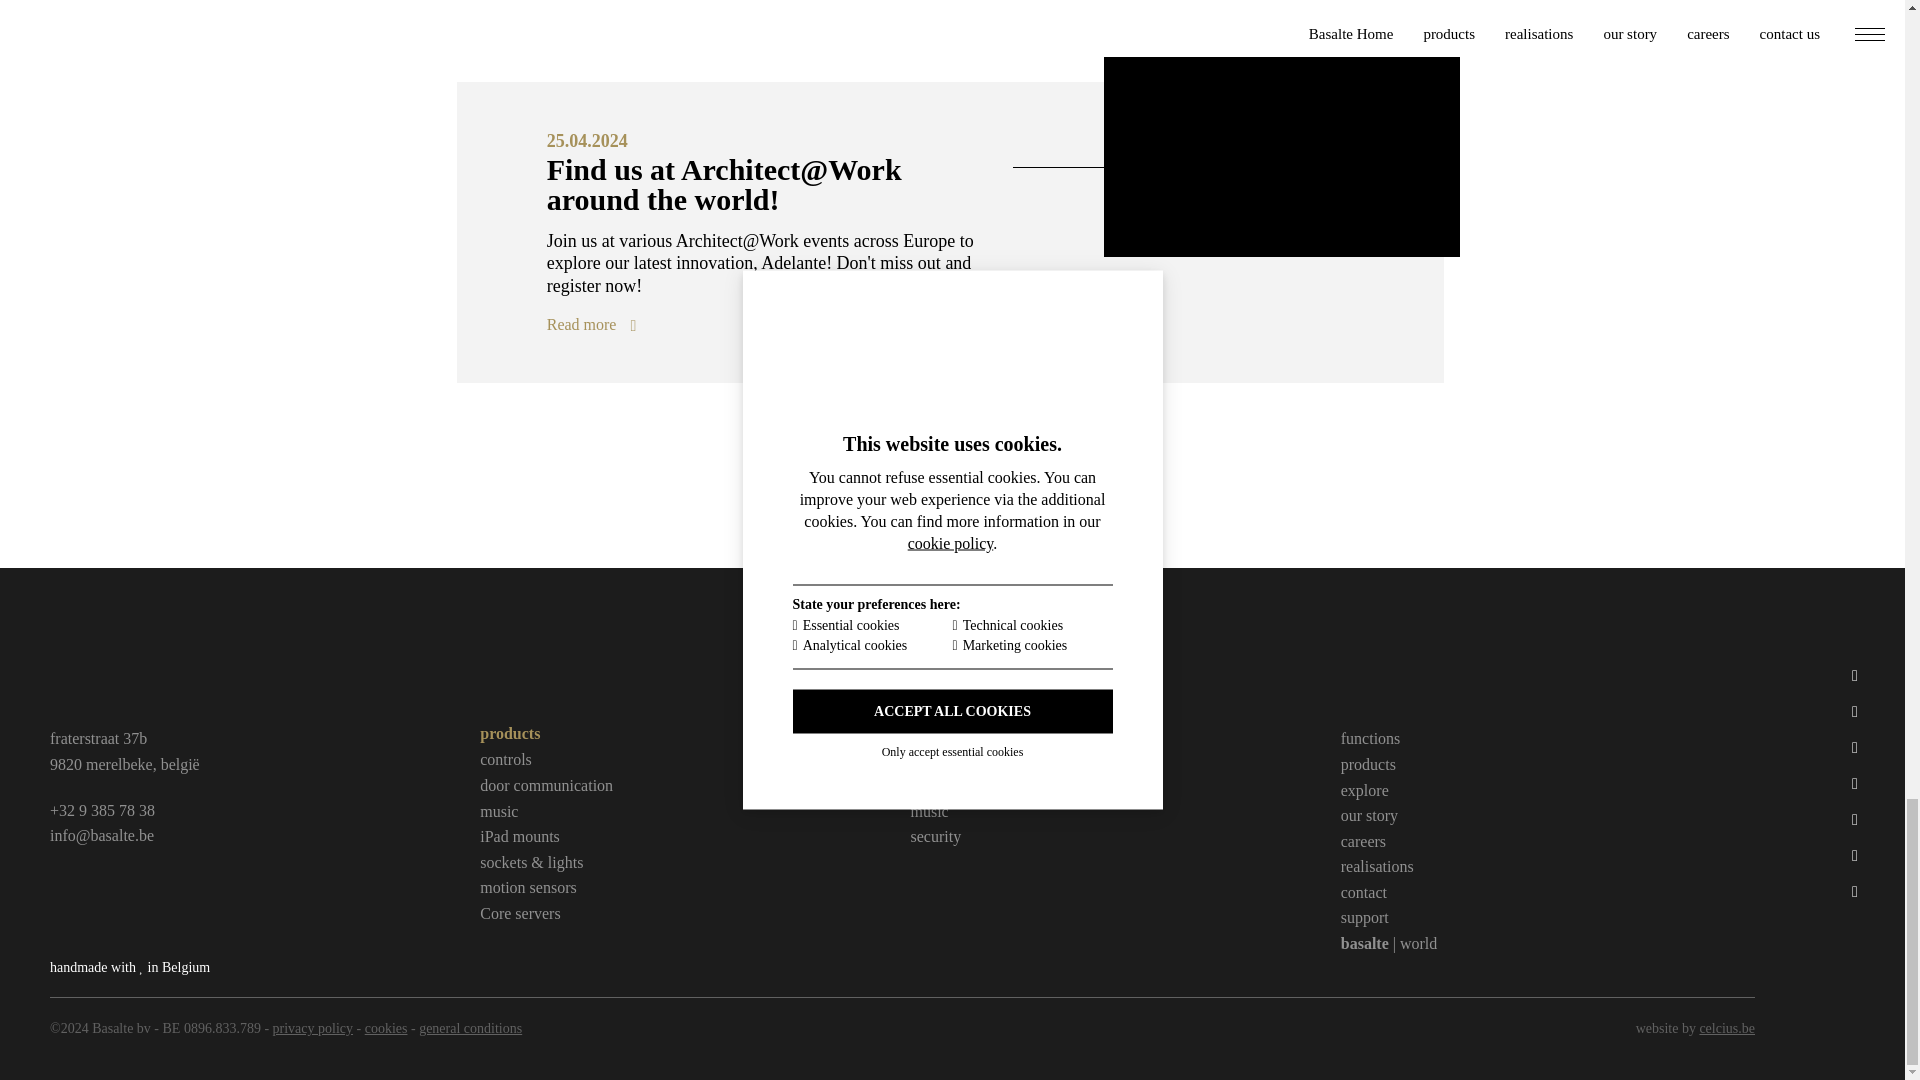 The image size is (1920, 1080). I want to click on Core servers, so click(520, 913).